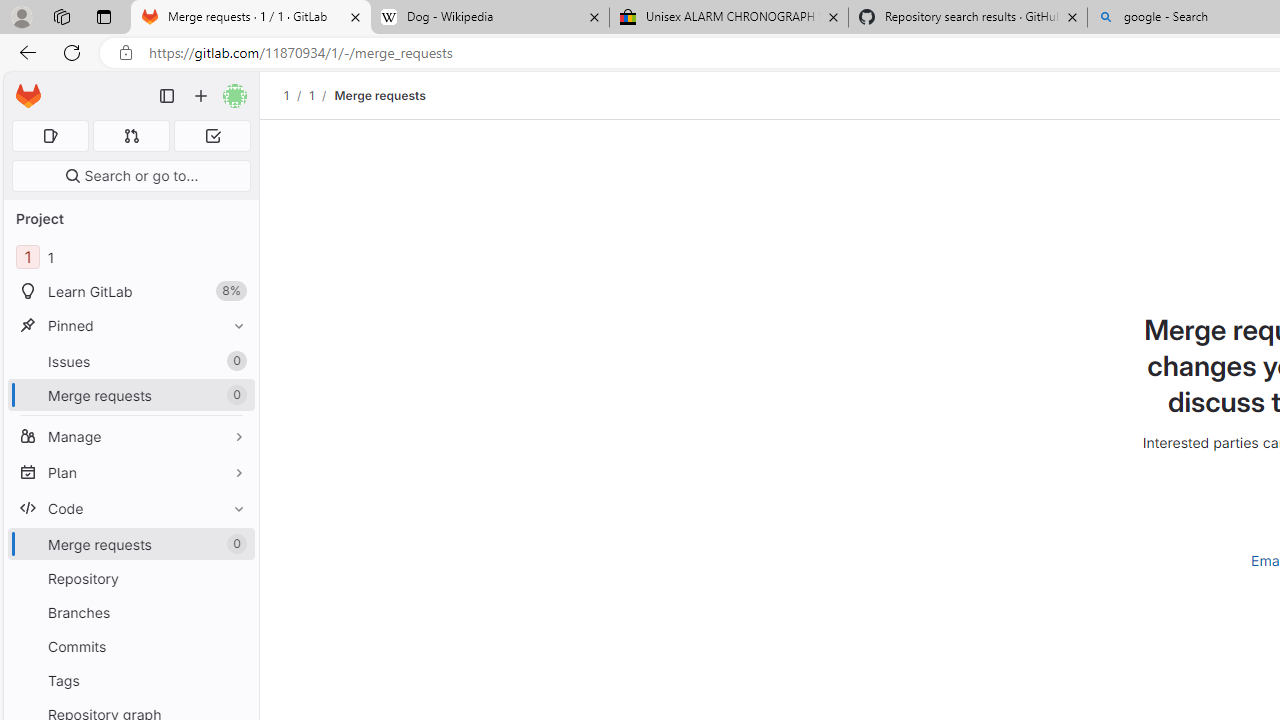 The height and width of the screenshot is (720, 1280). I want to click on Branches, so click(130, 612).